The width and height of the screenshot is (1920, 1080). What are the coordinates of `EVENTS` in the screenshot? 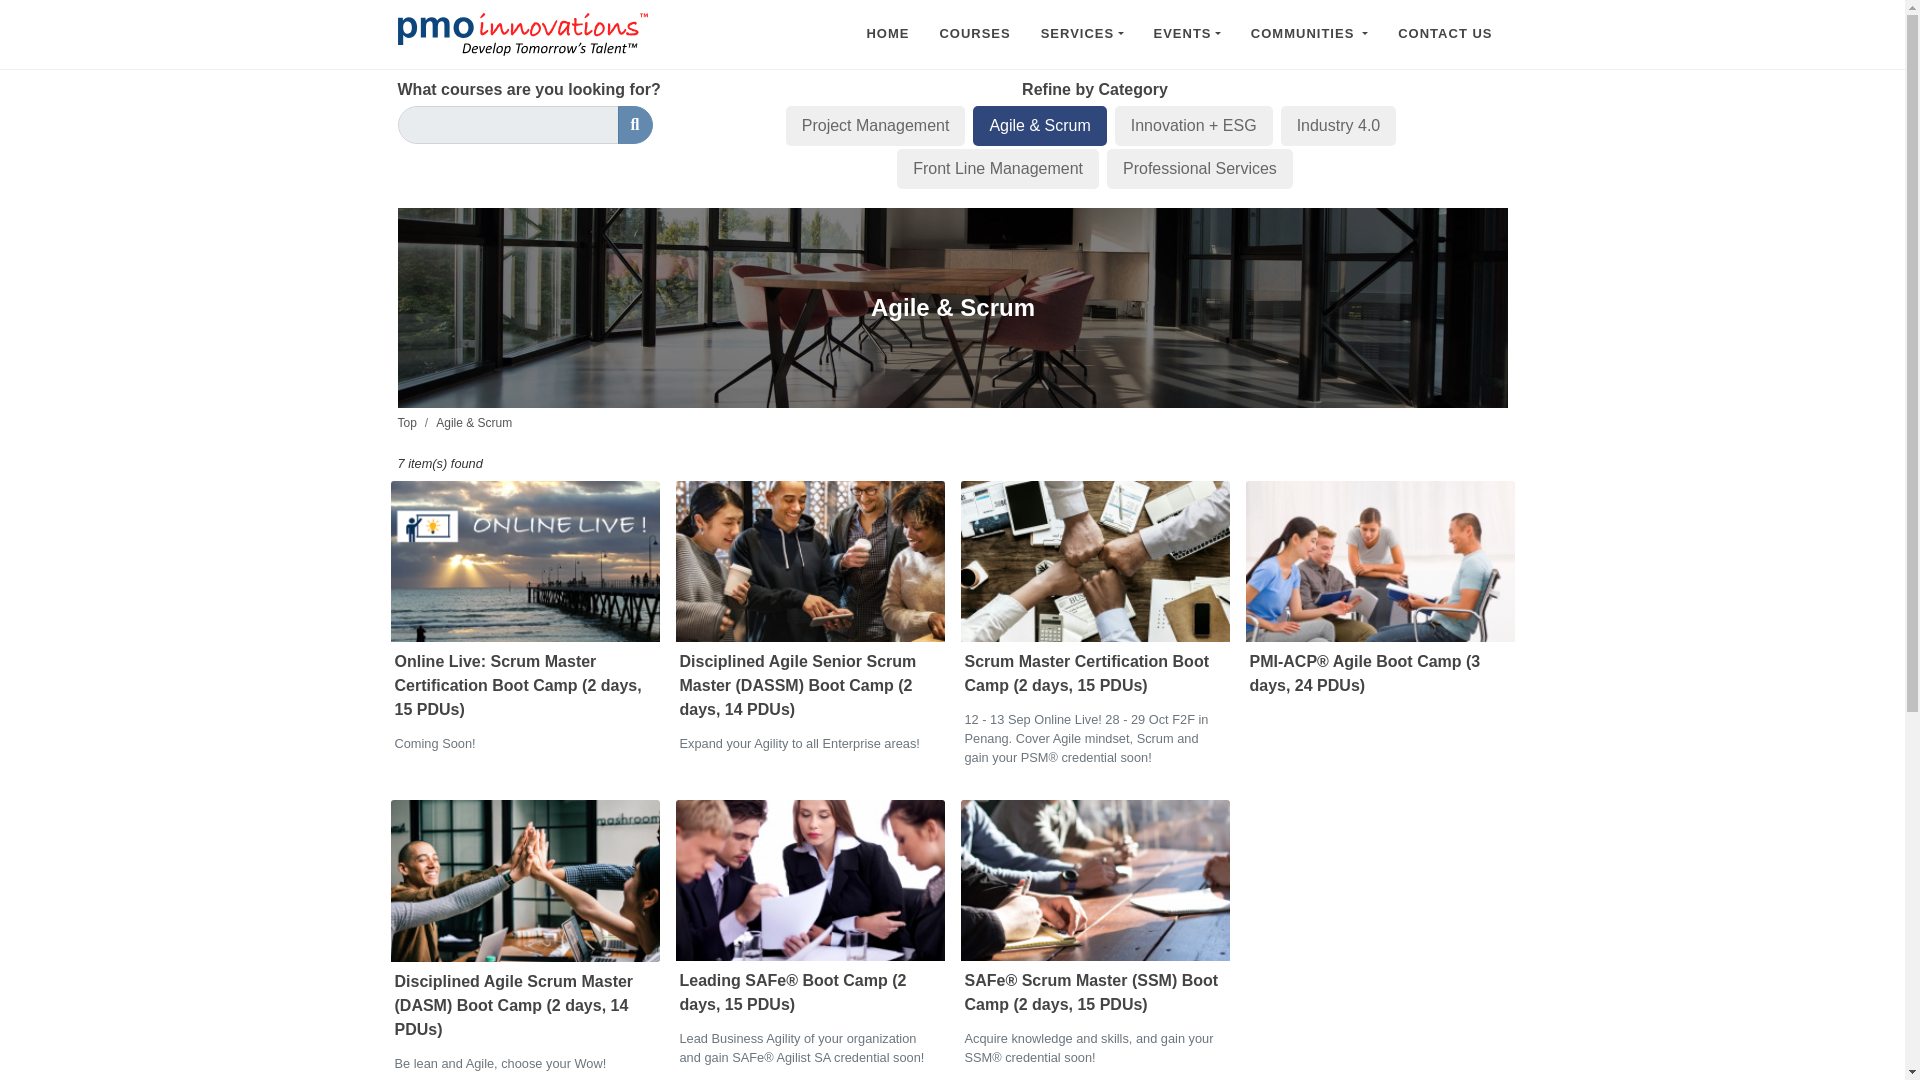 It's located at (1187, 34).